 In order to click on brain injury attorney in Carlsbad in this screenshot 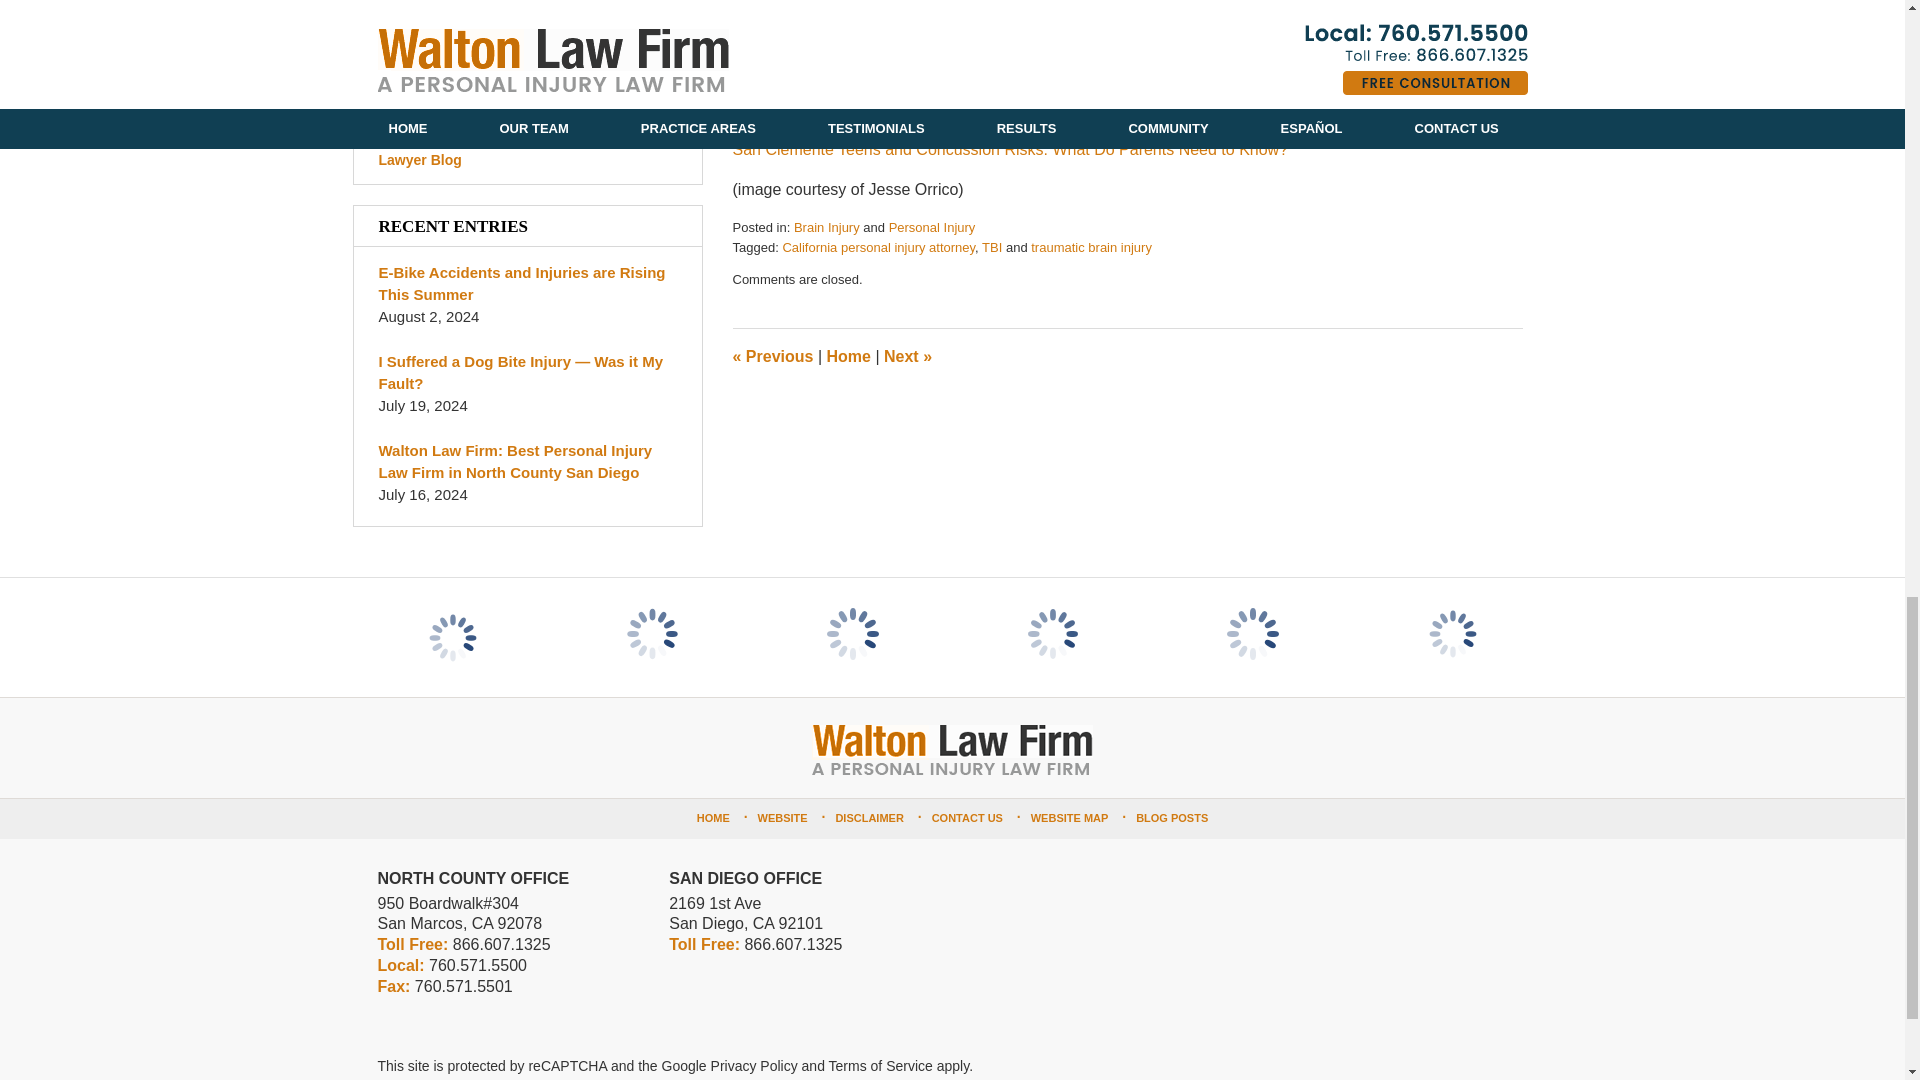, I will do `click(1076, 7)`.